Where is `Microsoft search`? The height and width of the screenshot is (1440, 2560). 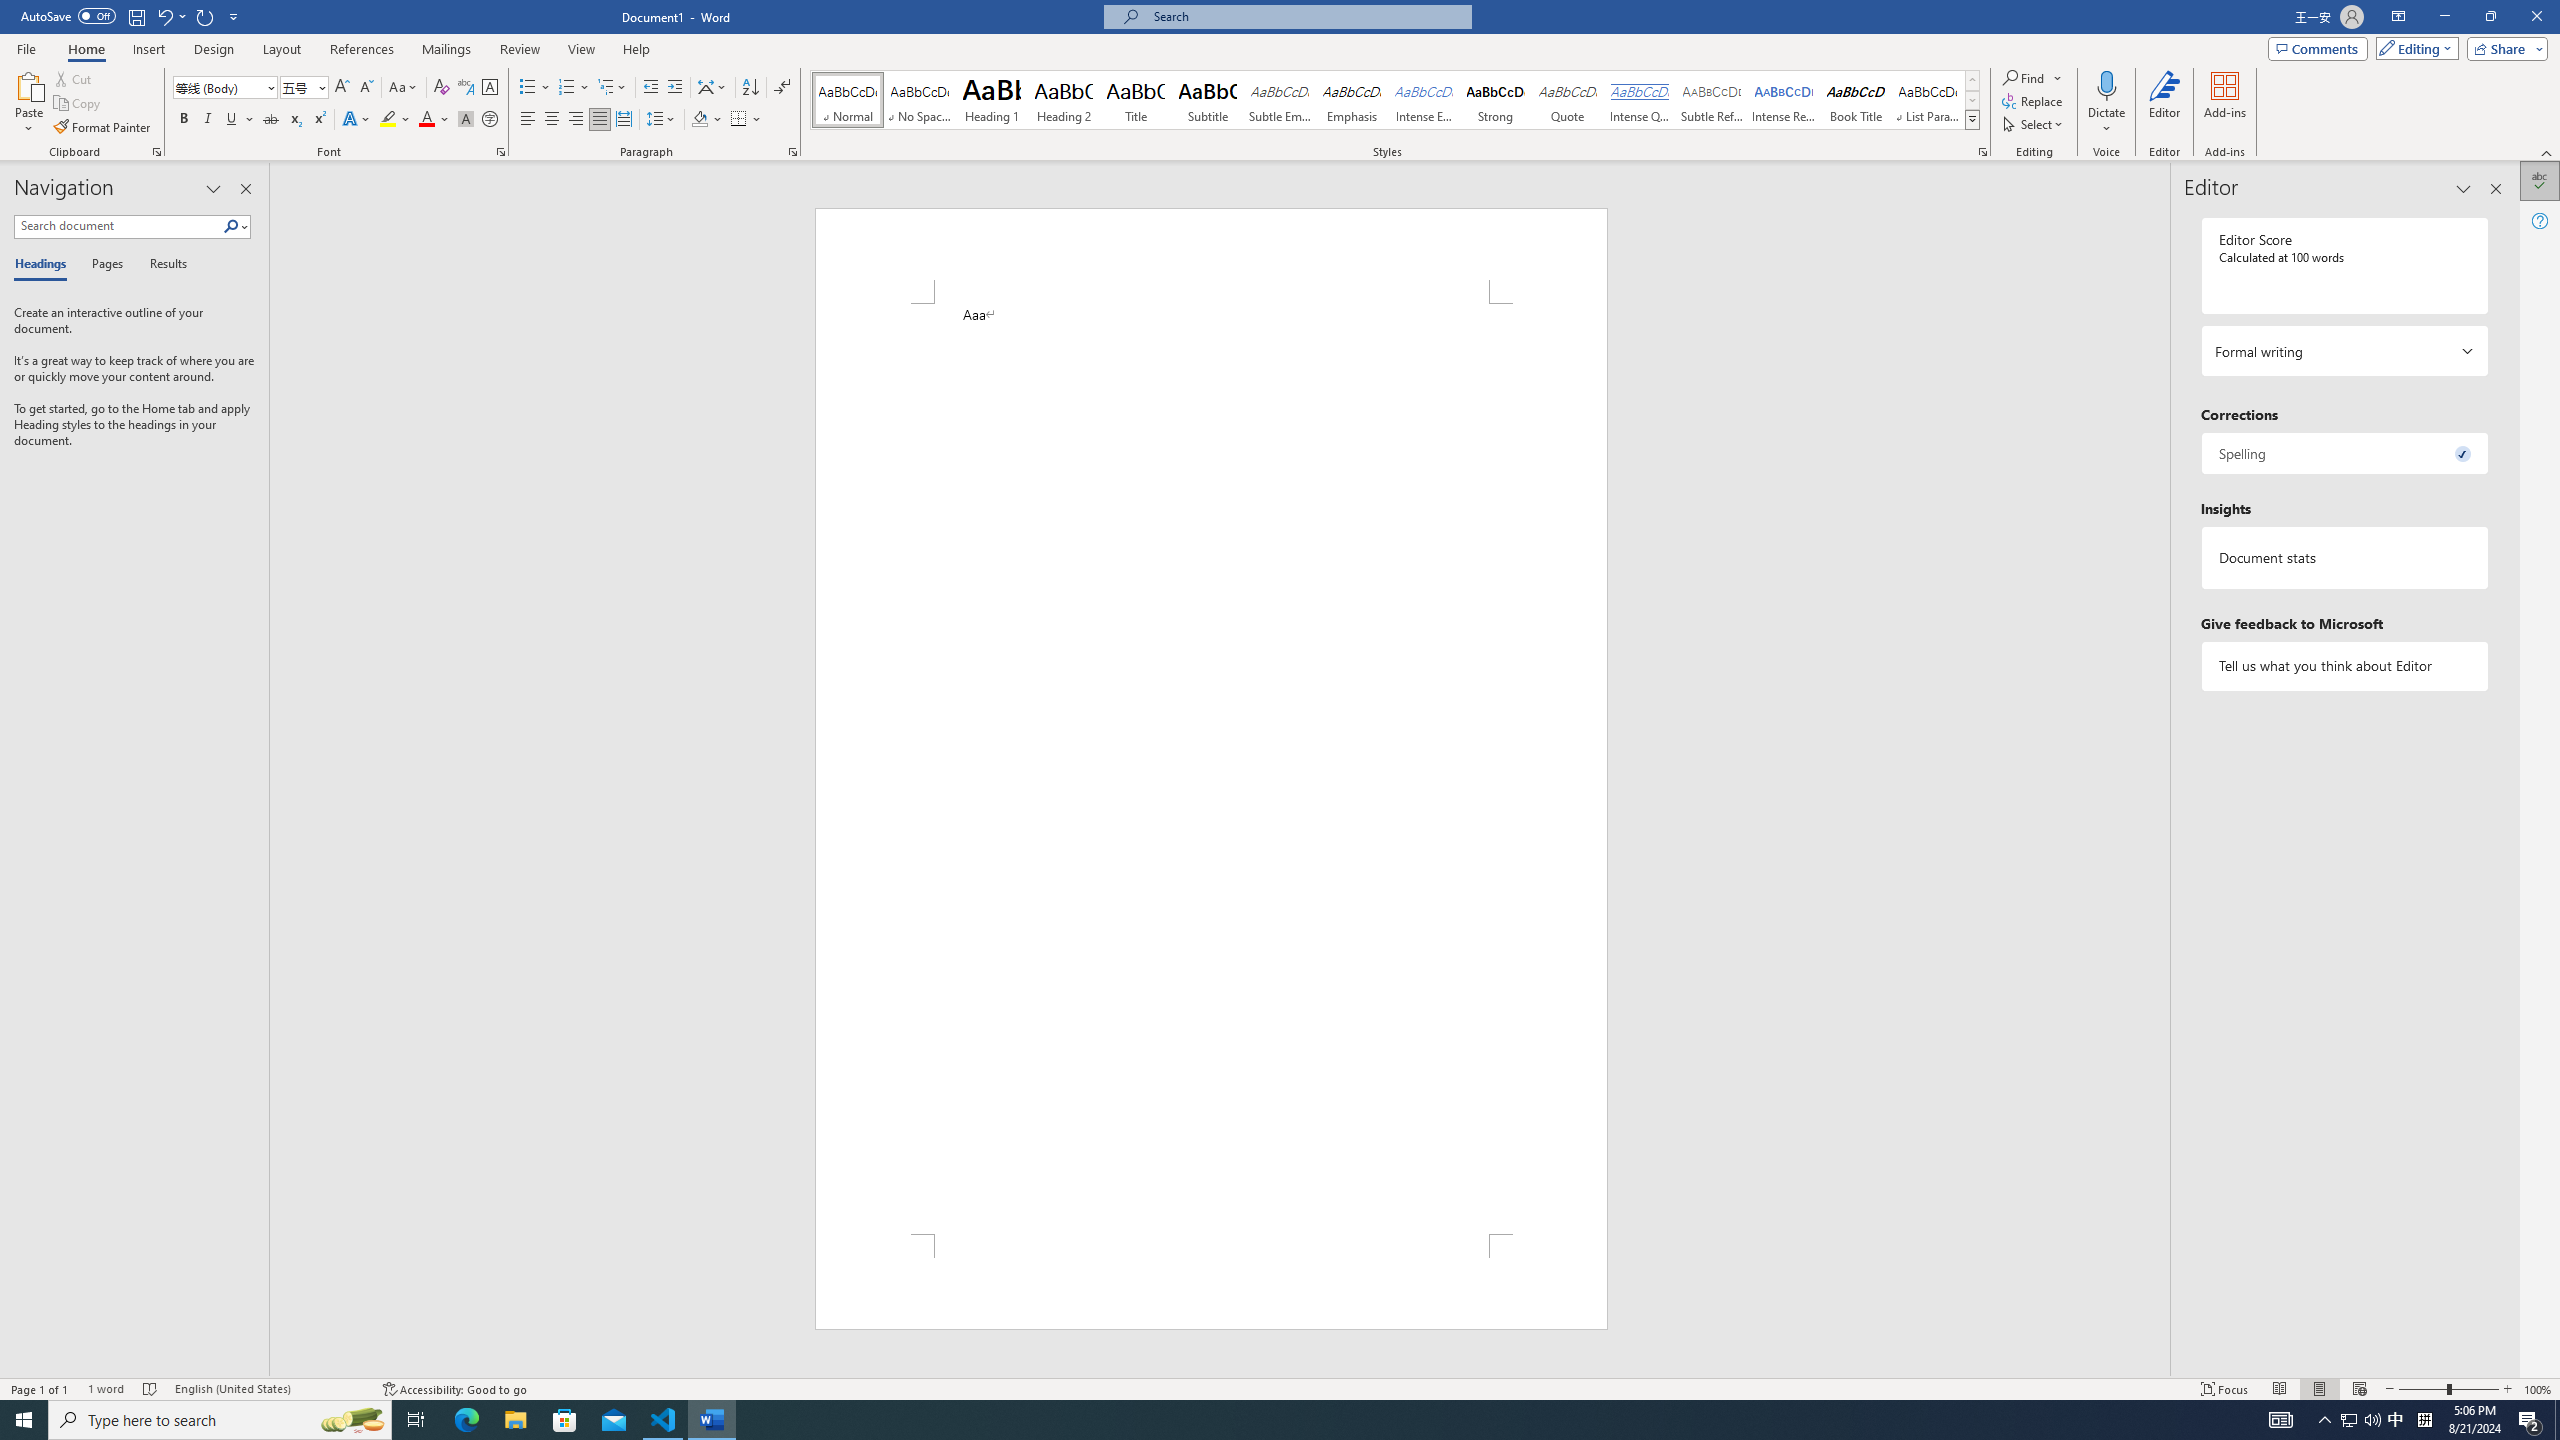 Microsoft search is located at coordinates (1306, 16).